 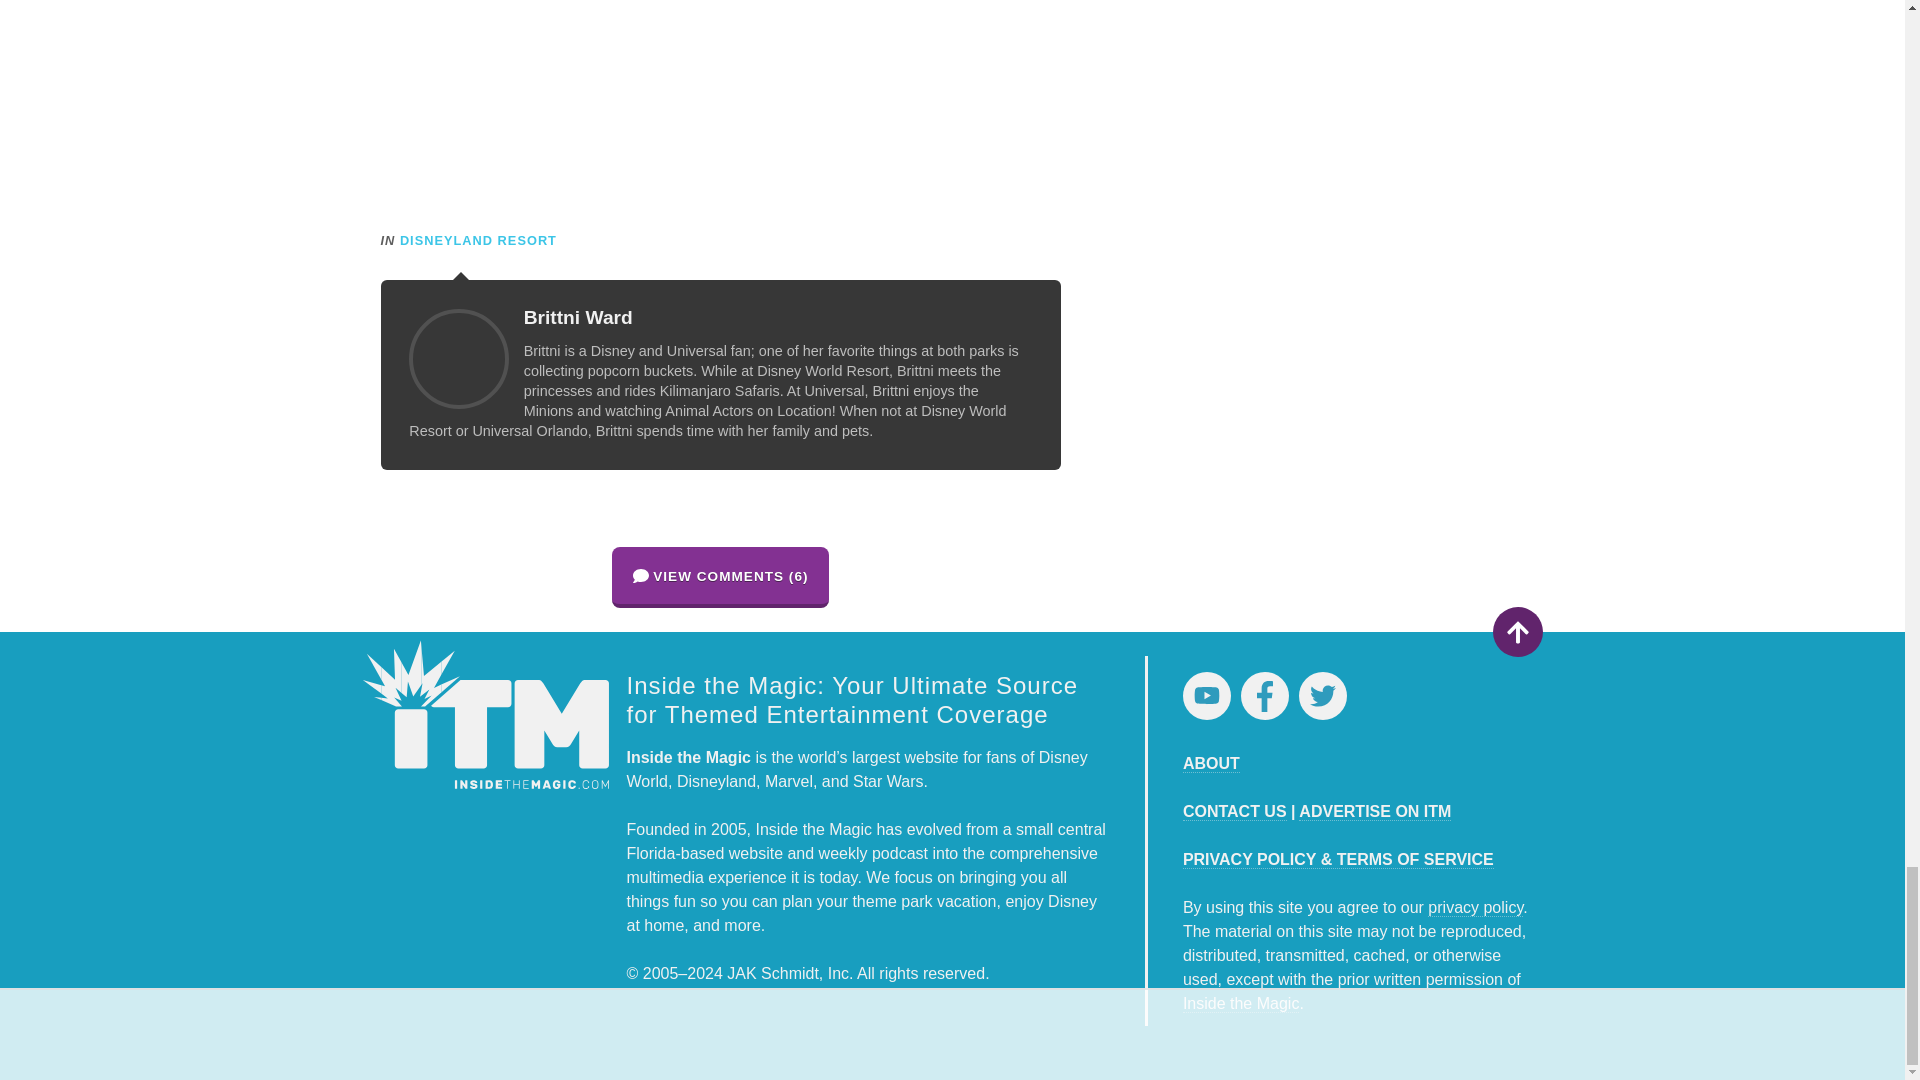 What do you see at coordinates (1516, 631) in the screenshot?
I see `Return to Top` at bounding box center [1516, 631].